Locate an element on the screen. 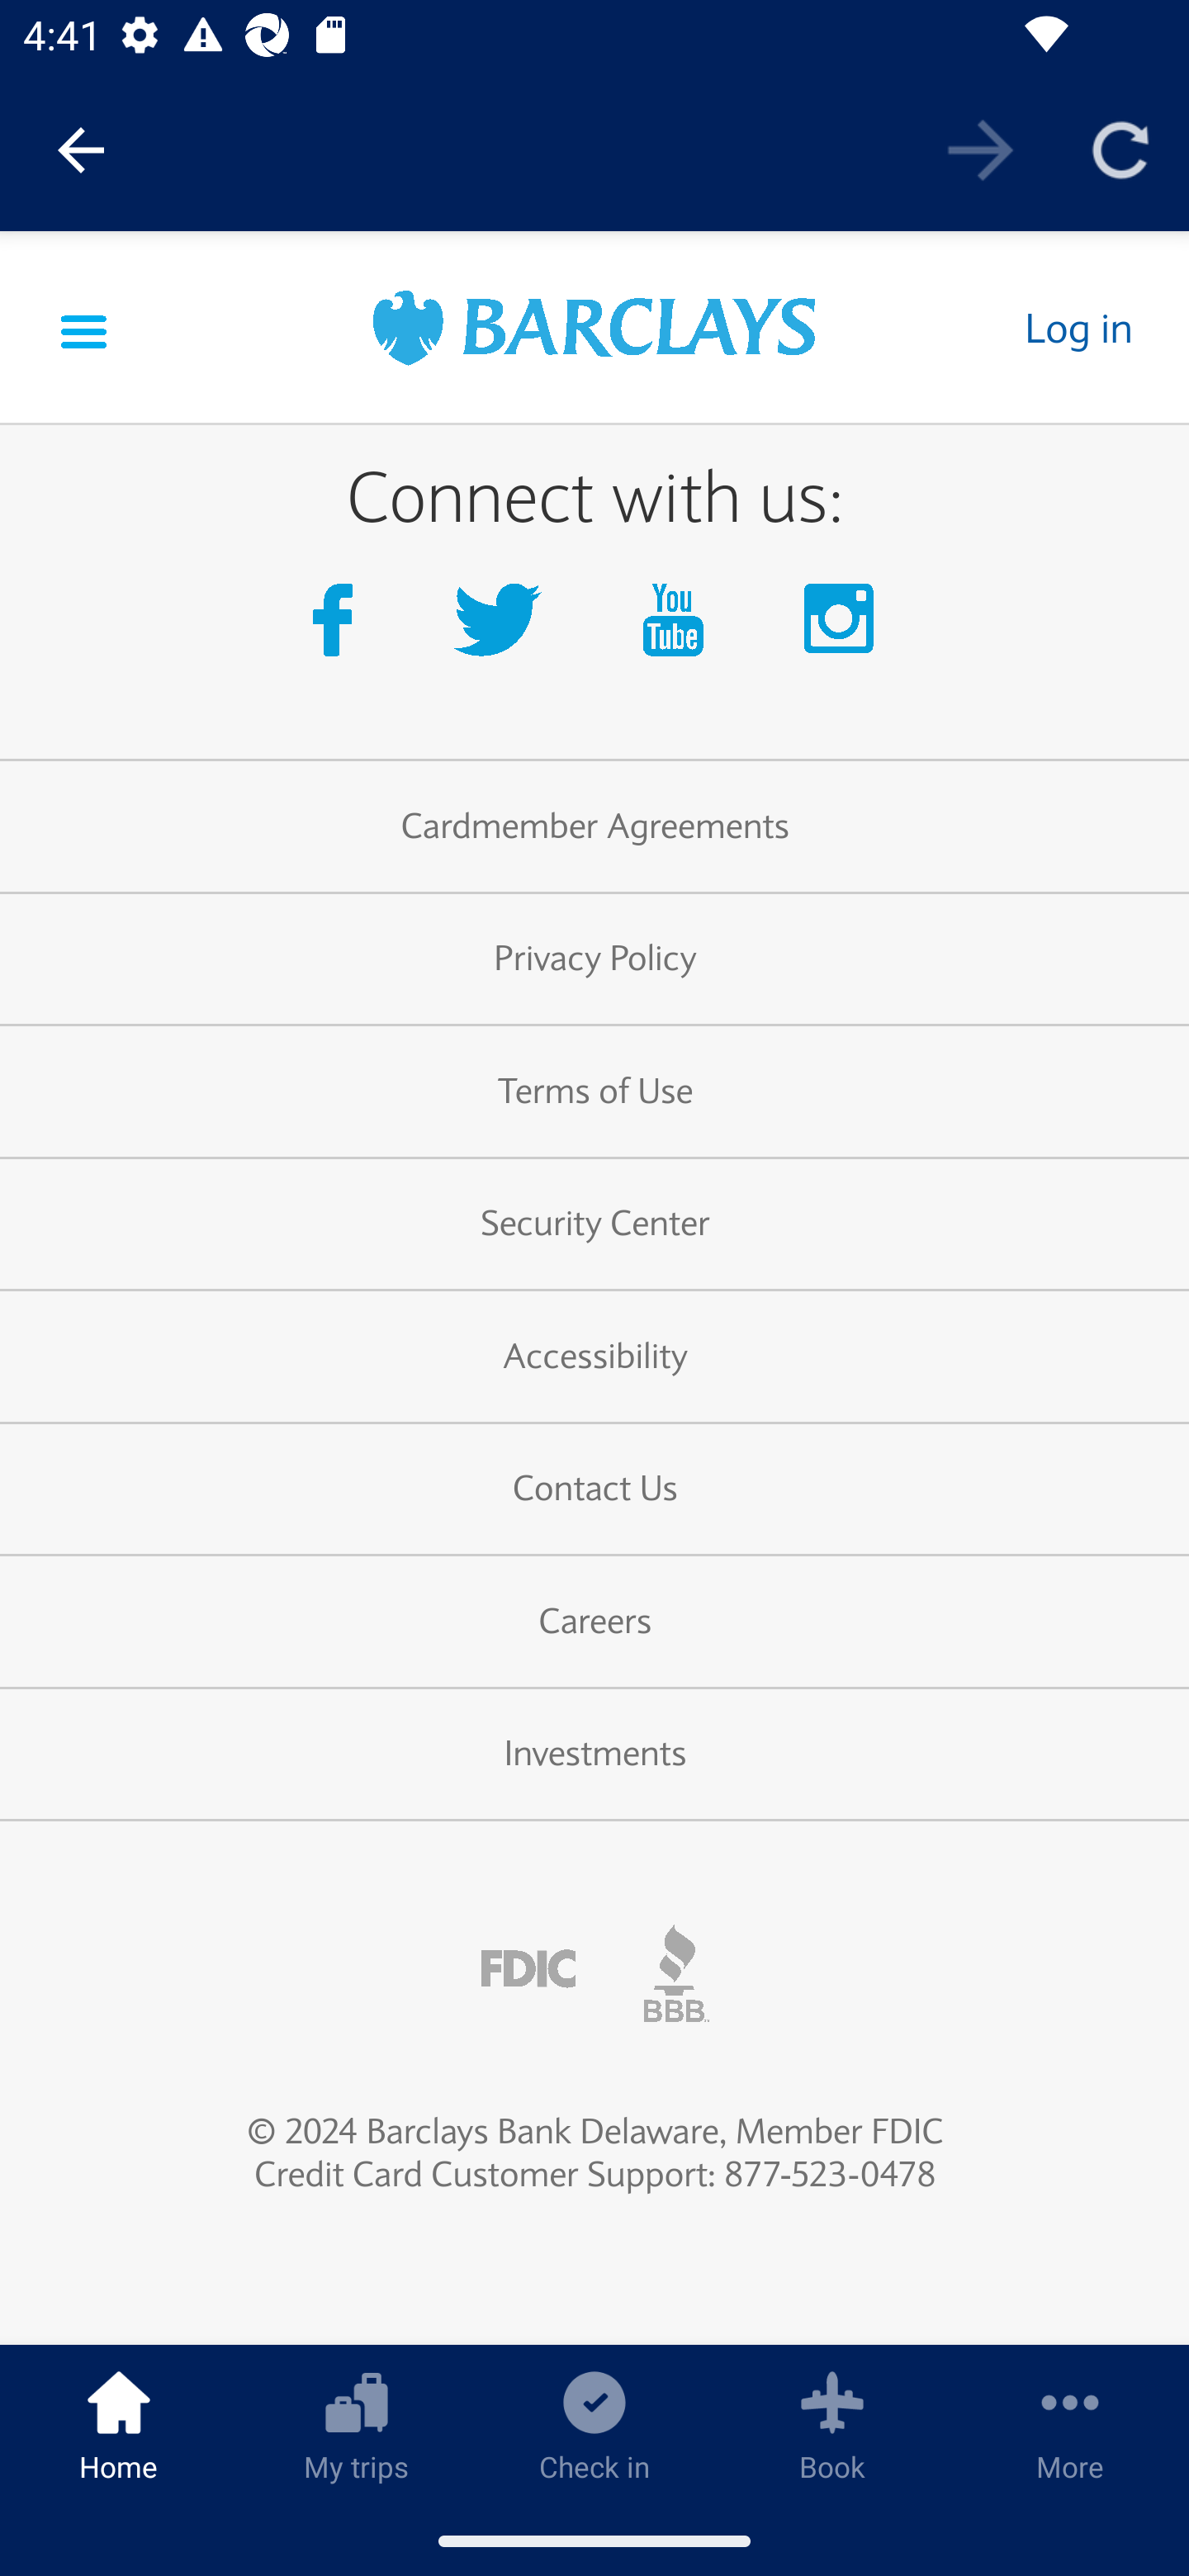 Image resolution: width=1189 pixels, height=2576 pixels. Terms of Use is located at coordinates (594, 1091).